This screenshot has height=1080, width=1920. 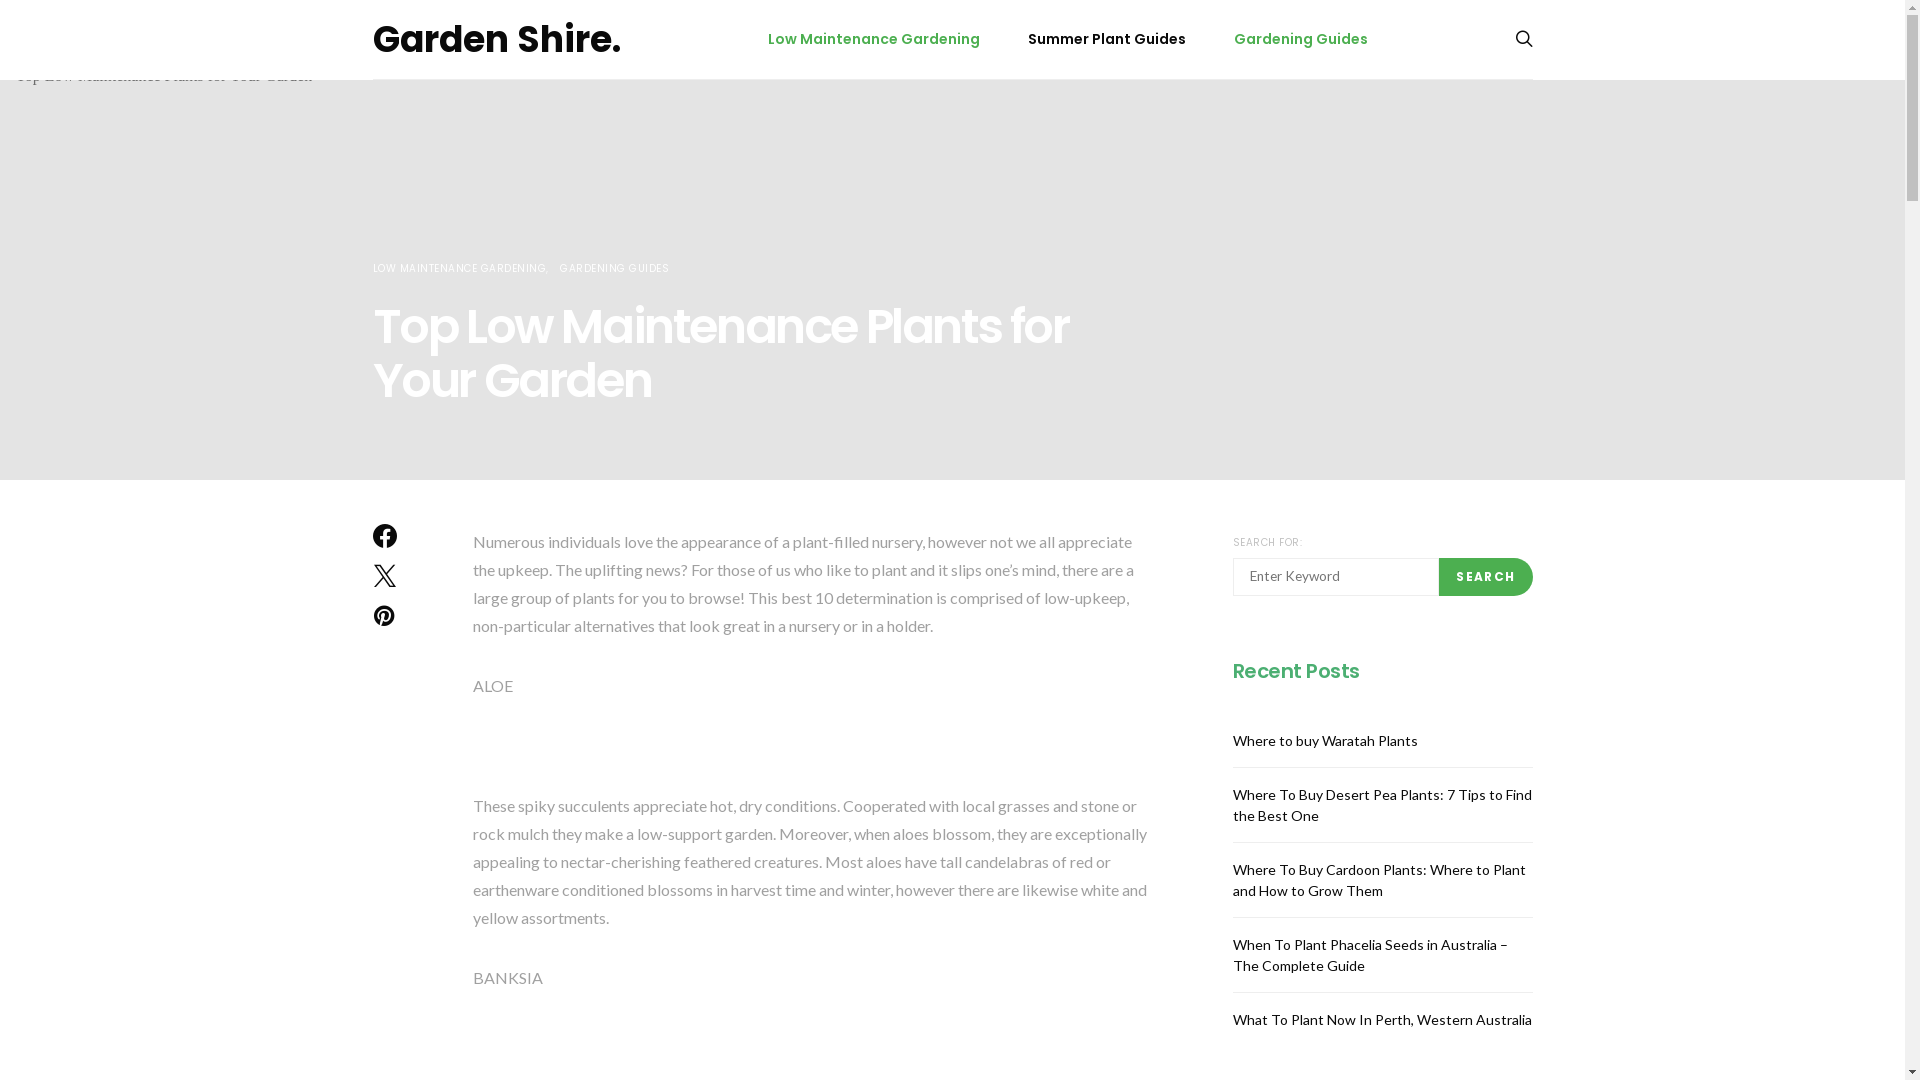 What do you see at coordinates (874, 40) in the screenshot?
I see `Low Maintenance Gardening` at bounding box center [874, 40].